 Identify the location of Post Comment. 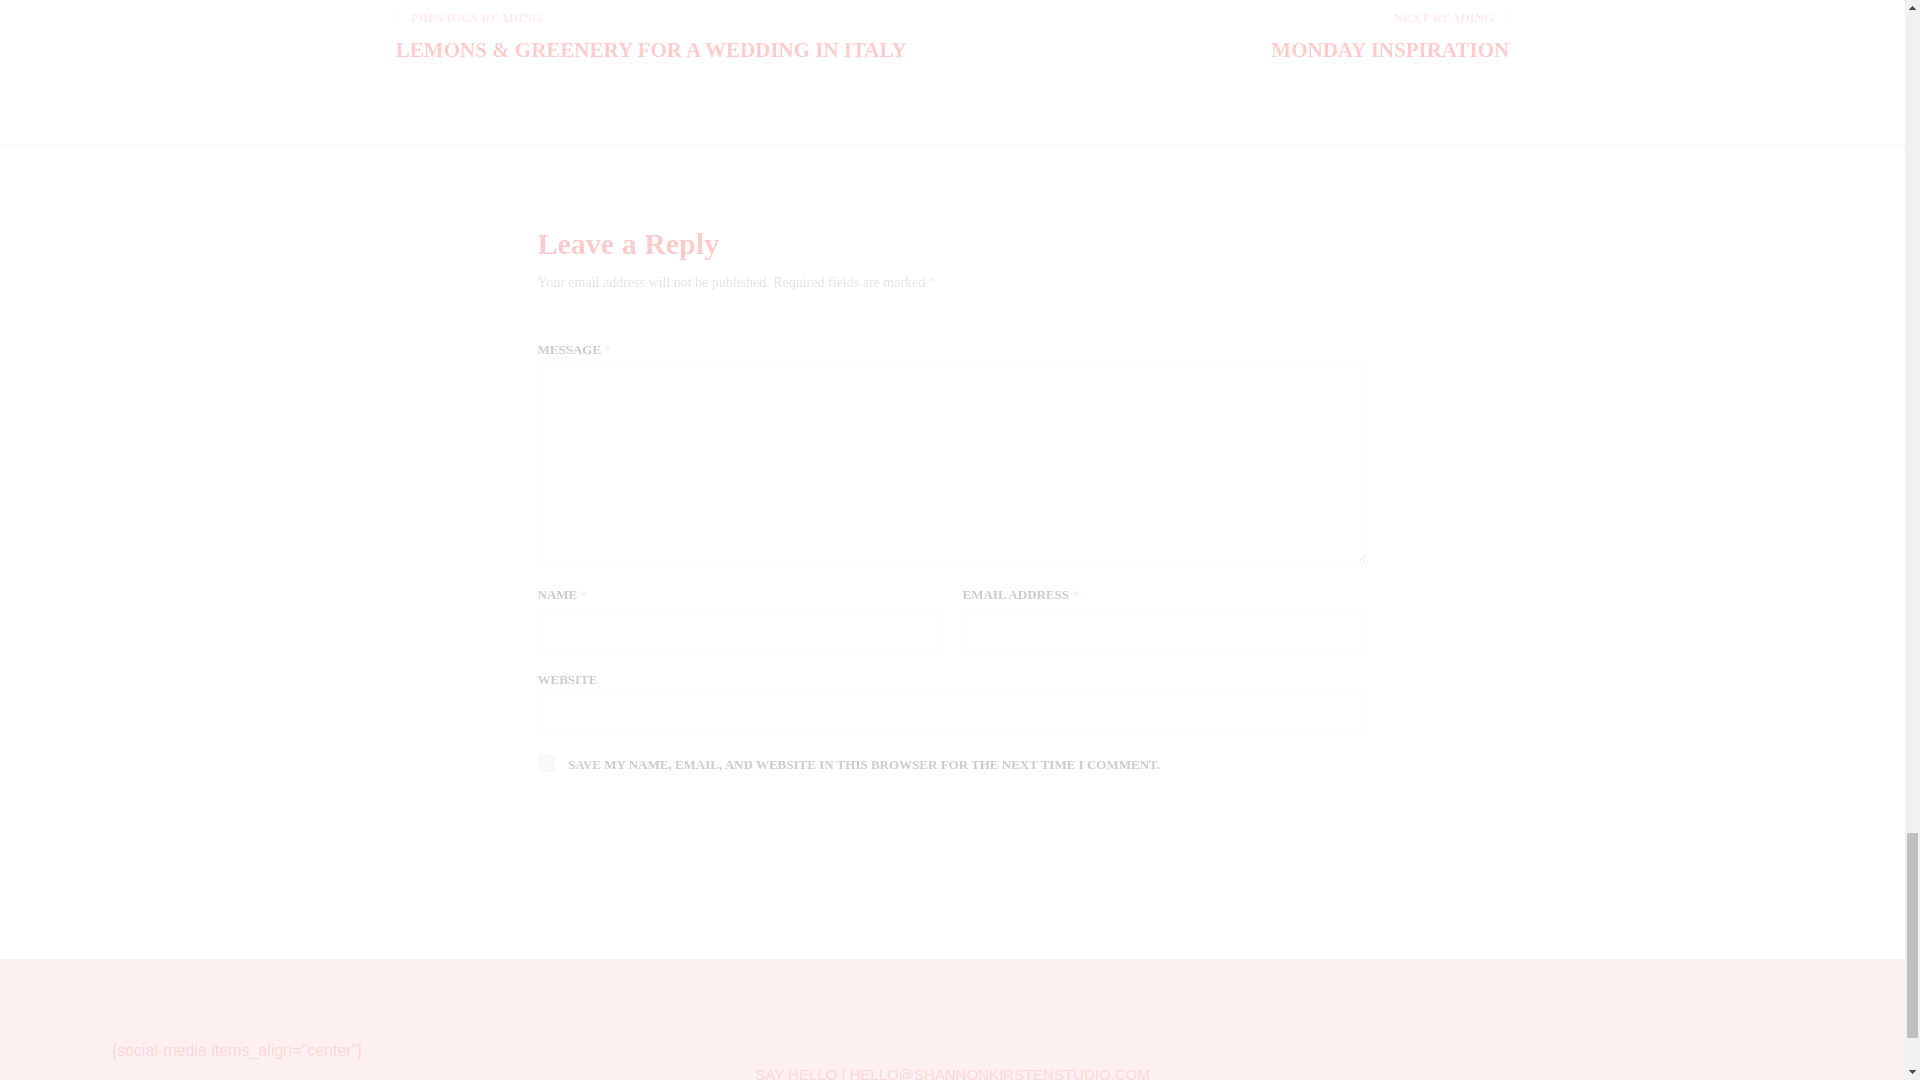
(648, 833).